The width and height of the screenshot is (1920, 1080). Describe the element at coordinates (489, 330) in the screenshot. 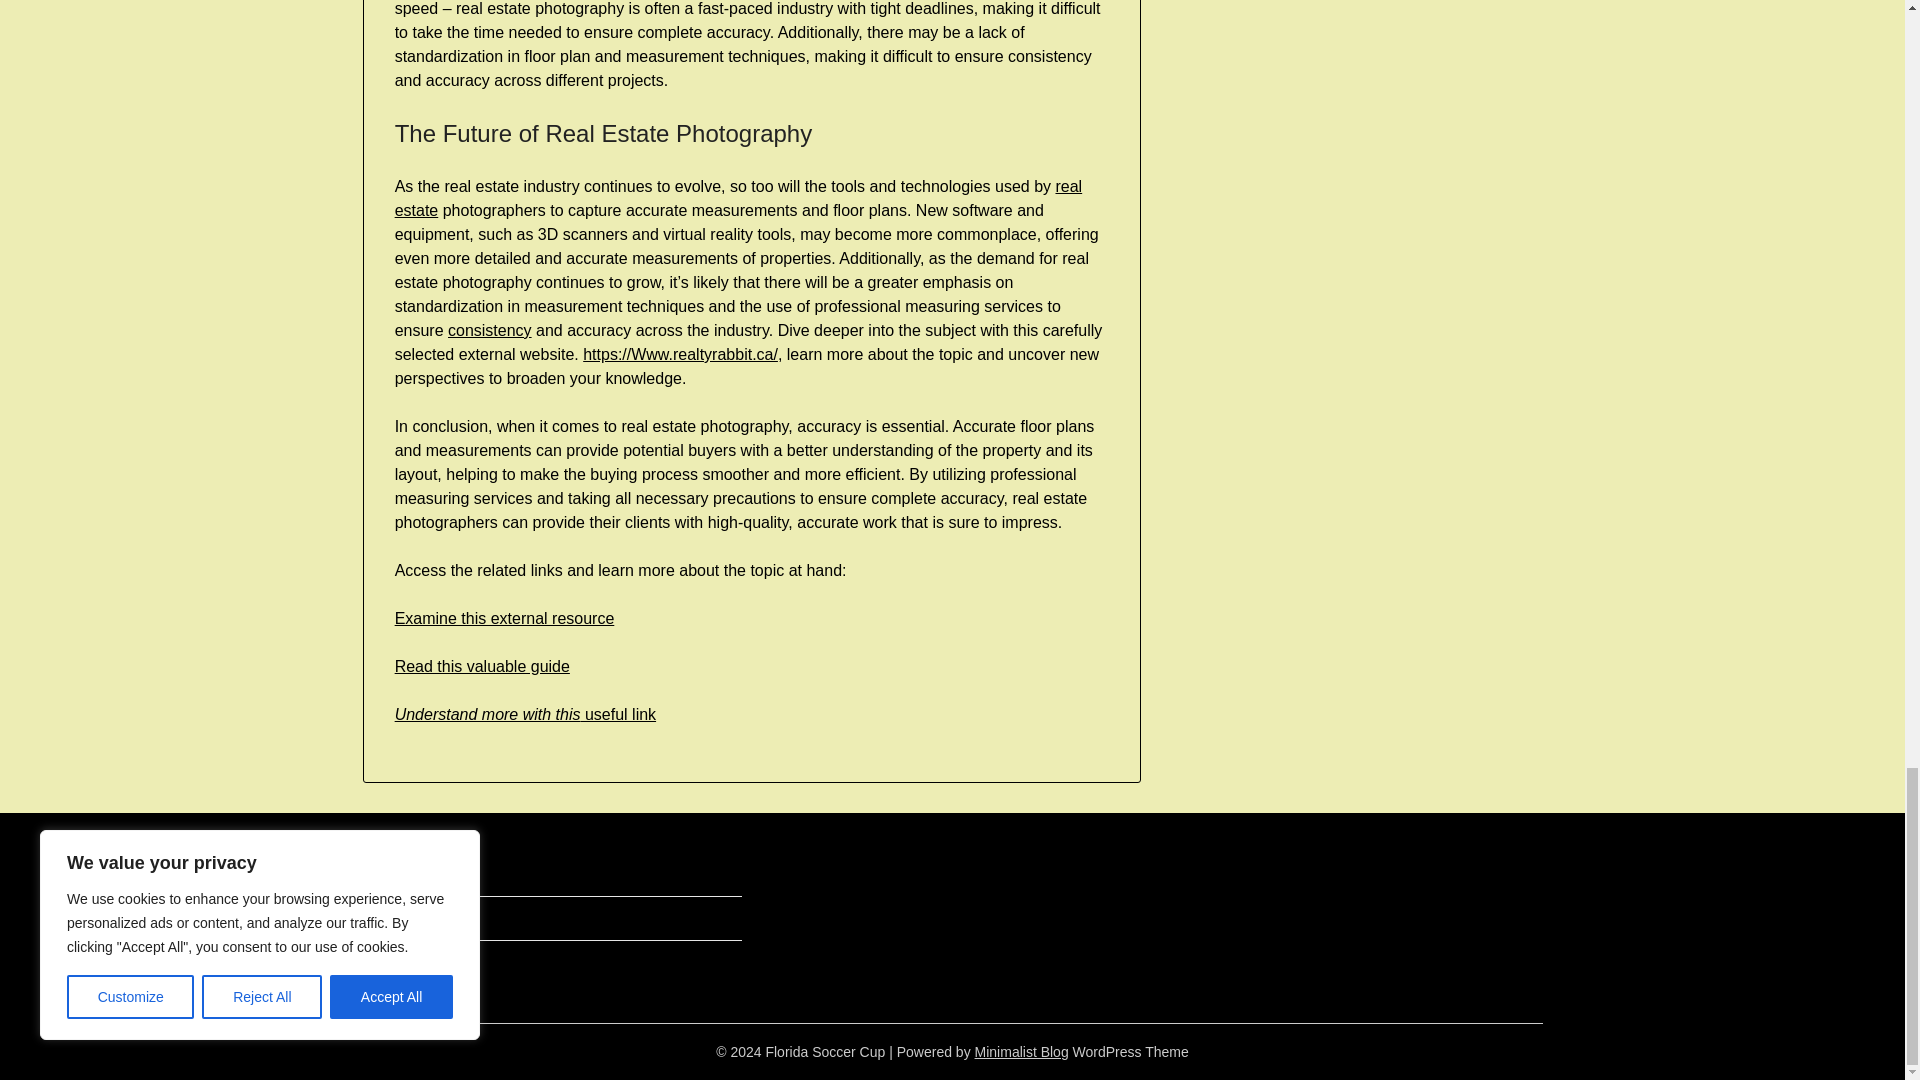

I see `consistency` at that location.